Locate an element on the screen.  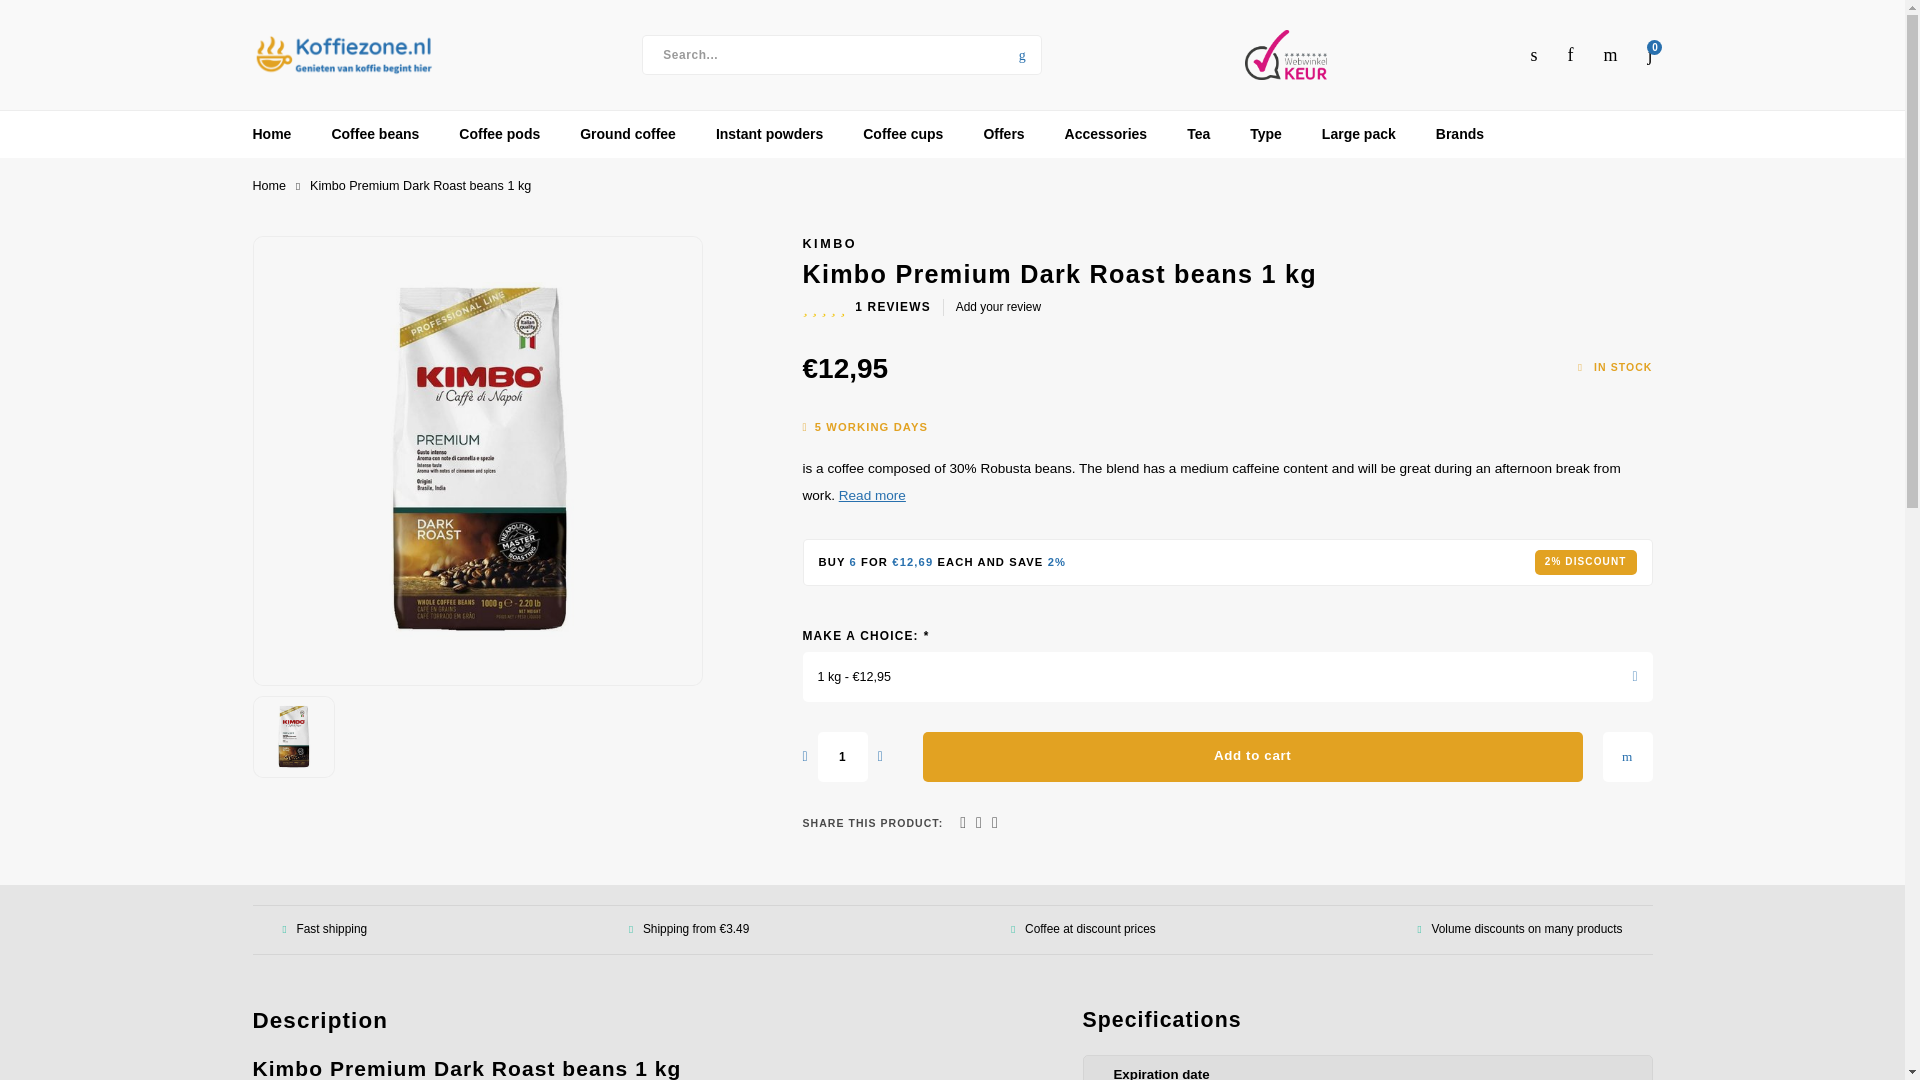
Search is located at coordinates (1022, 54).